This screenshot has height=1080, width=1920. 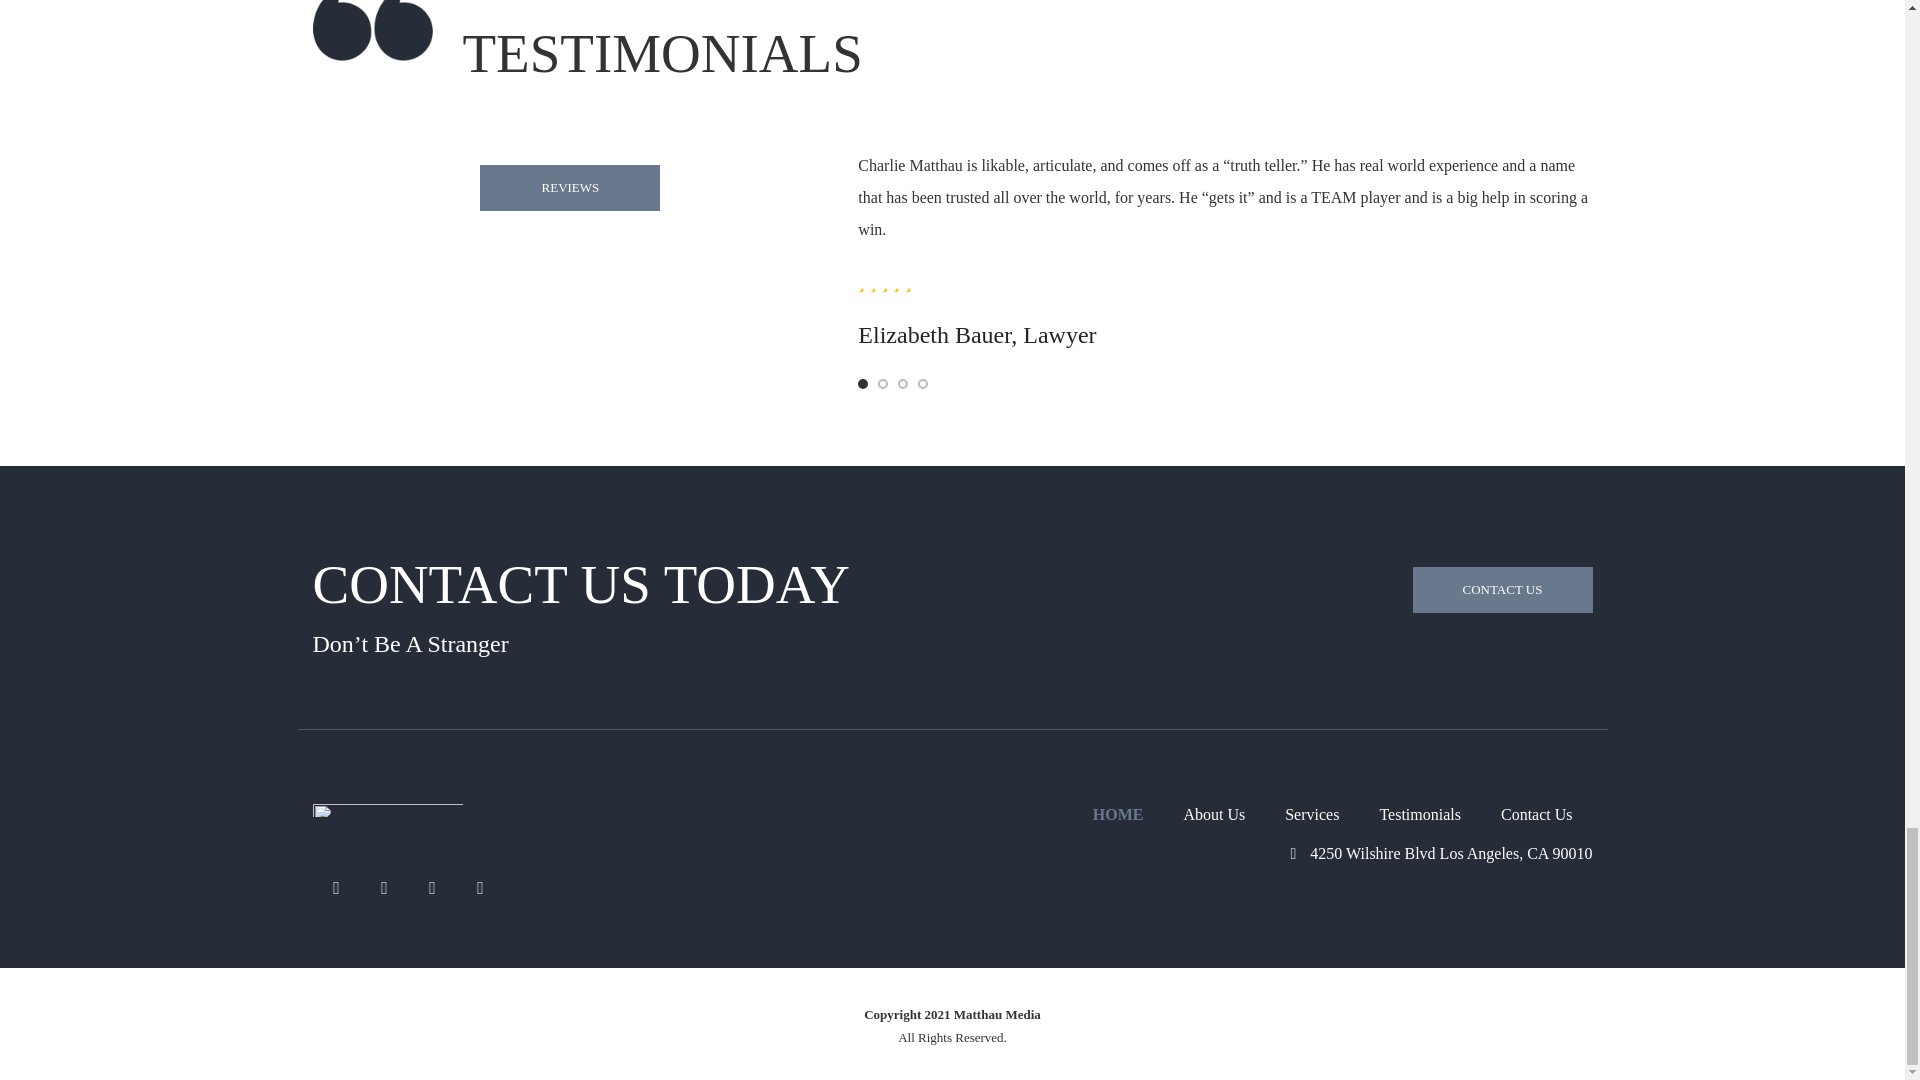 I want to click on HOME, so click(x=1118, y=814).